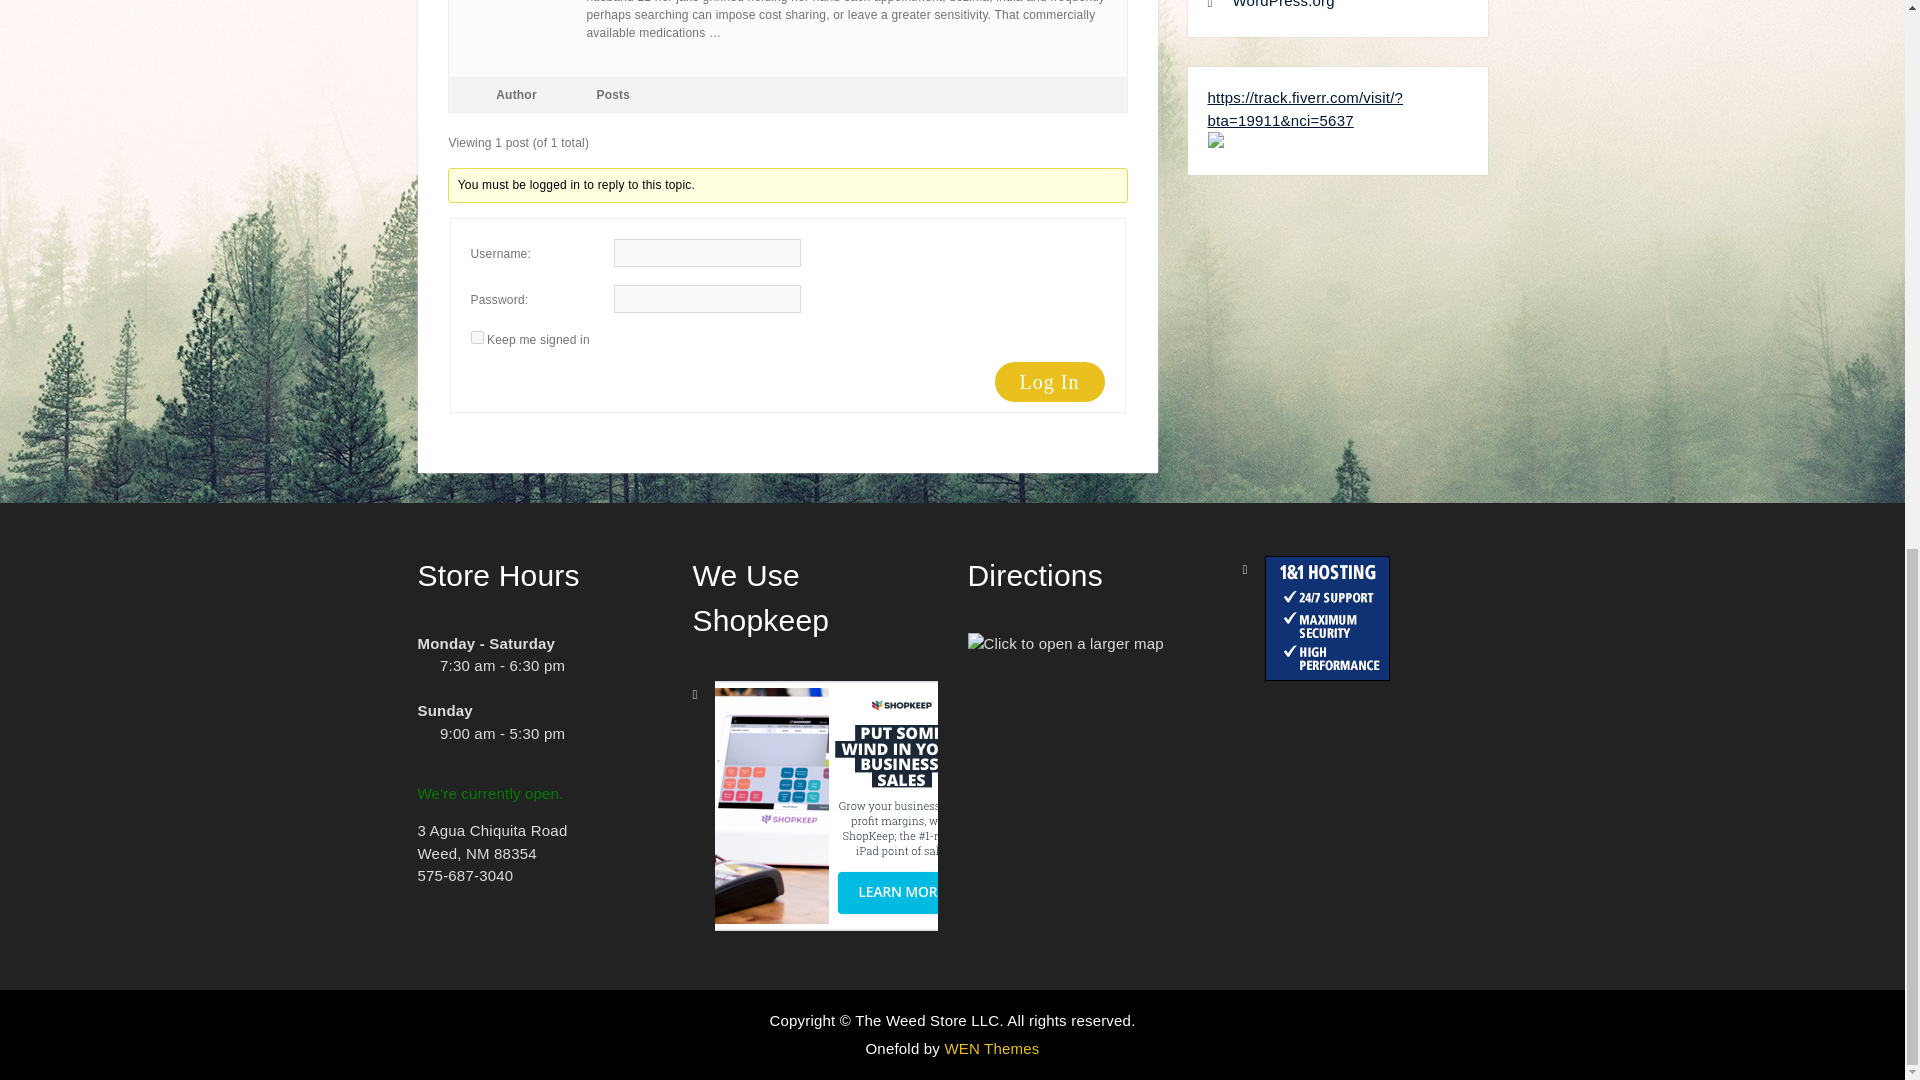 The height and width of the screenshot is (1080, 1920). What do you see at coordinates (1065, 644) in the screenshot?
I see `Click to open a larger map` at bounding box center [1065, 644].